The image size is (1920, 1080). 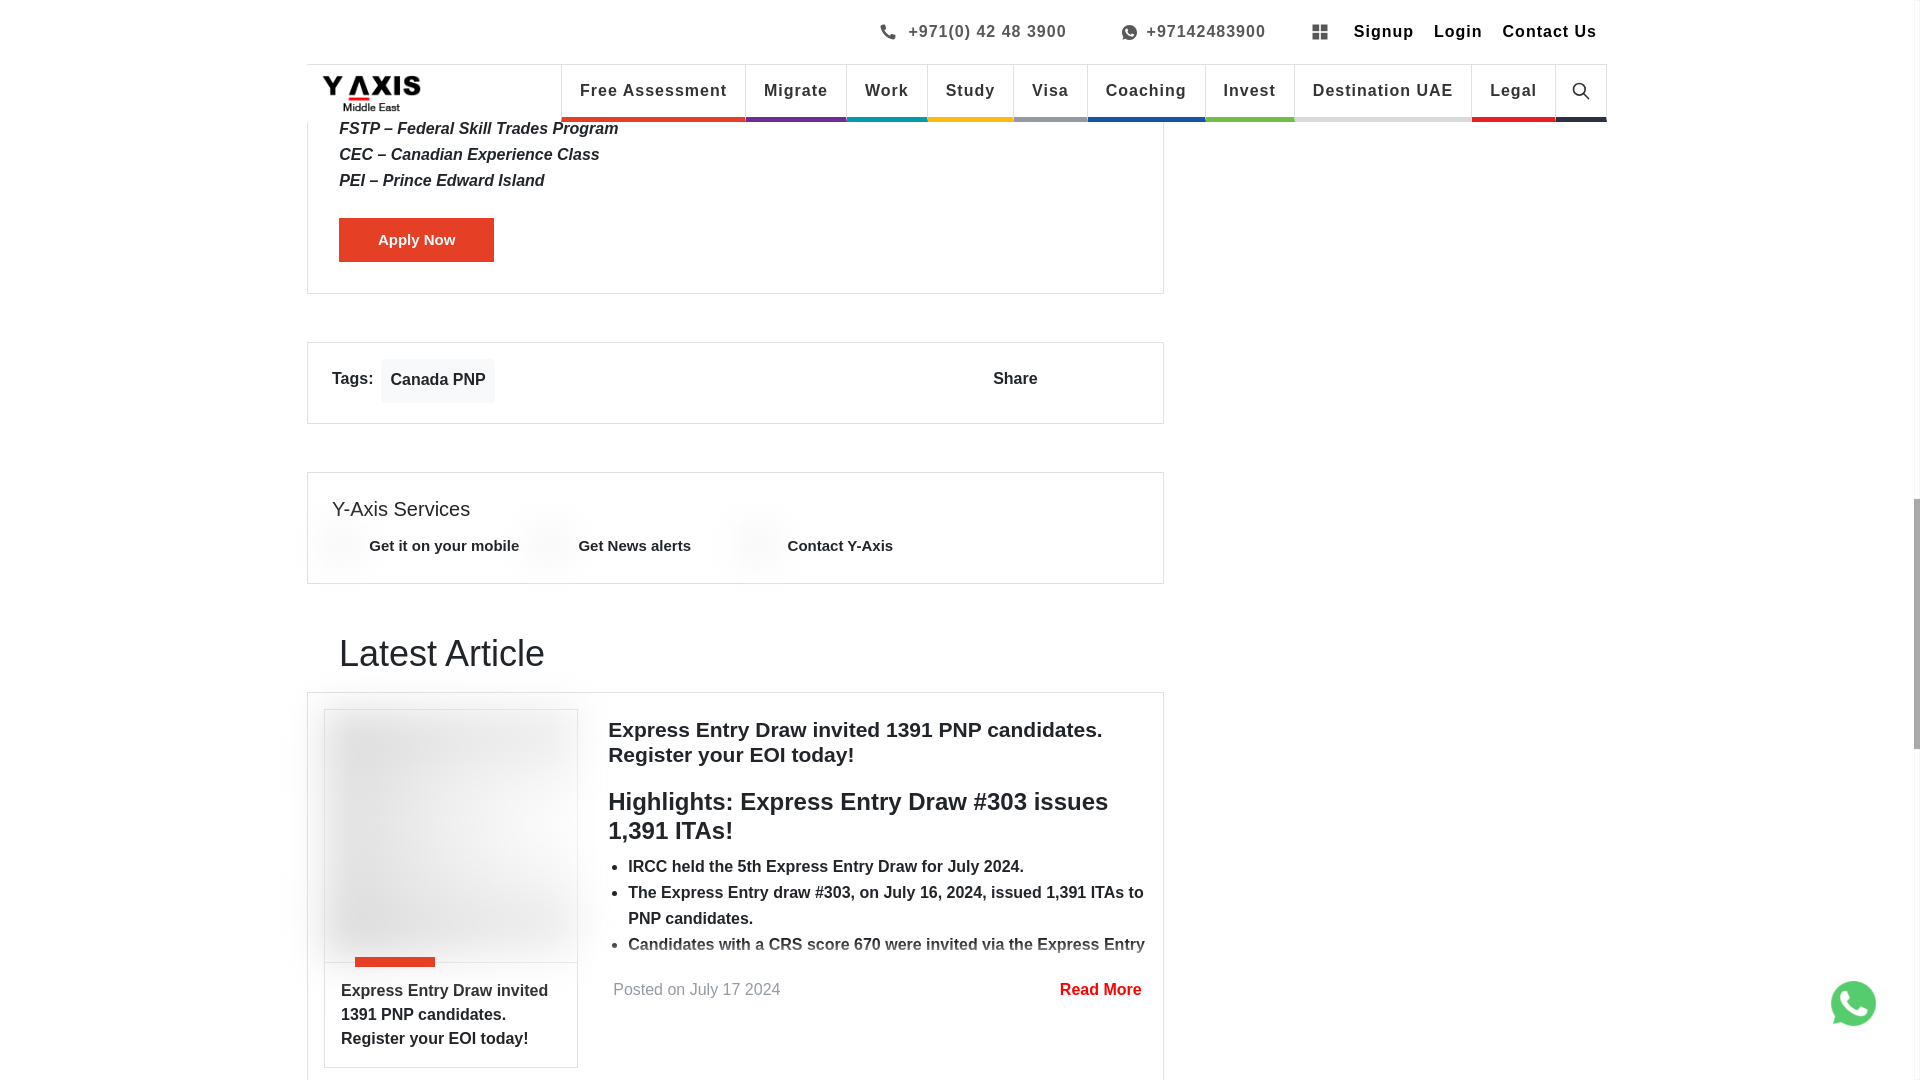 What do you see at coordinates (416, 240) in the screenshot?
I see `Apply Now` at bounding box center [416, 240].